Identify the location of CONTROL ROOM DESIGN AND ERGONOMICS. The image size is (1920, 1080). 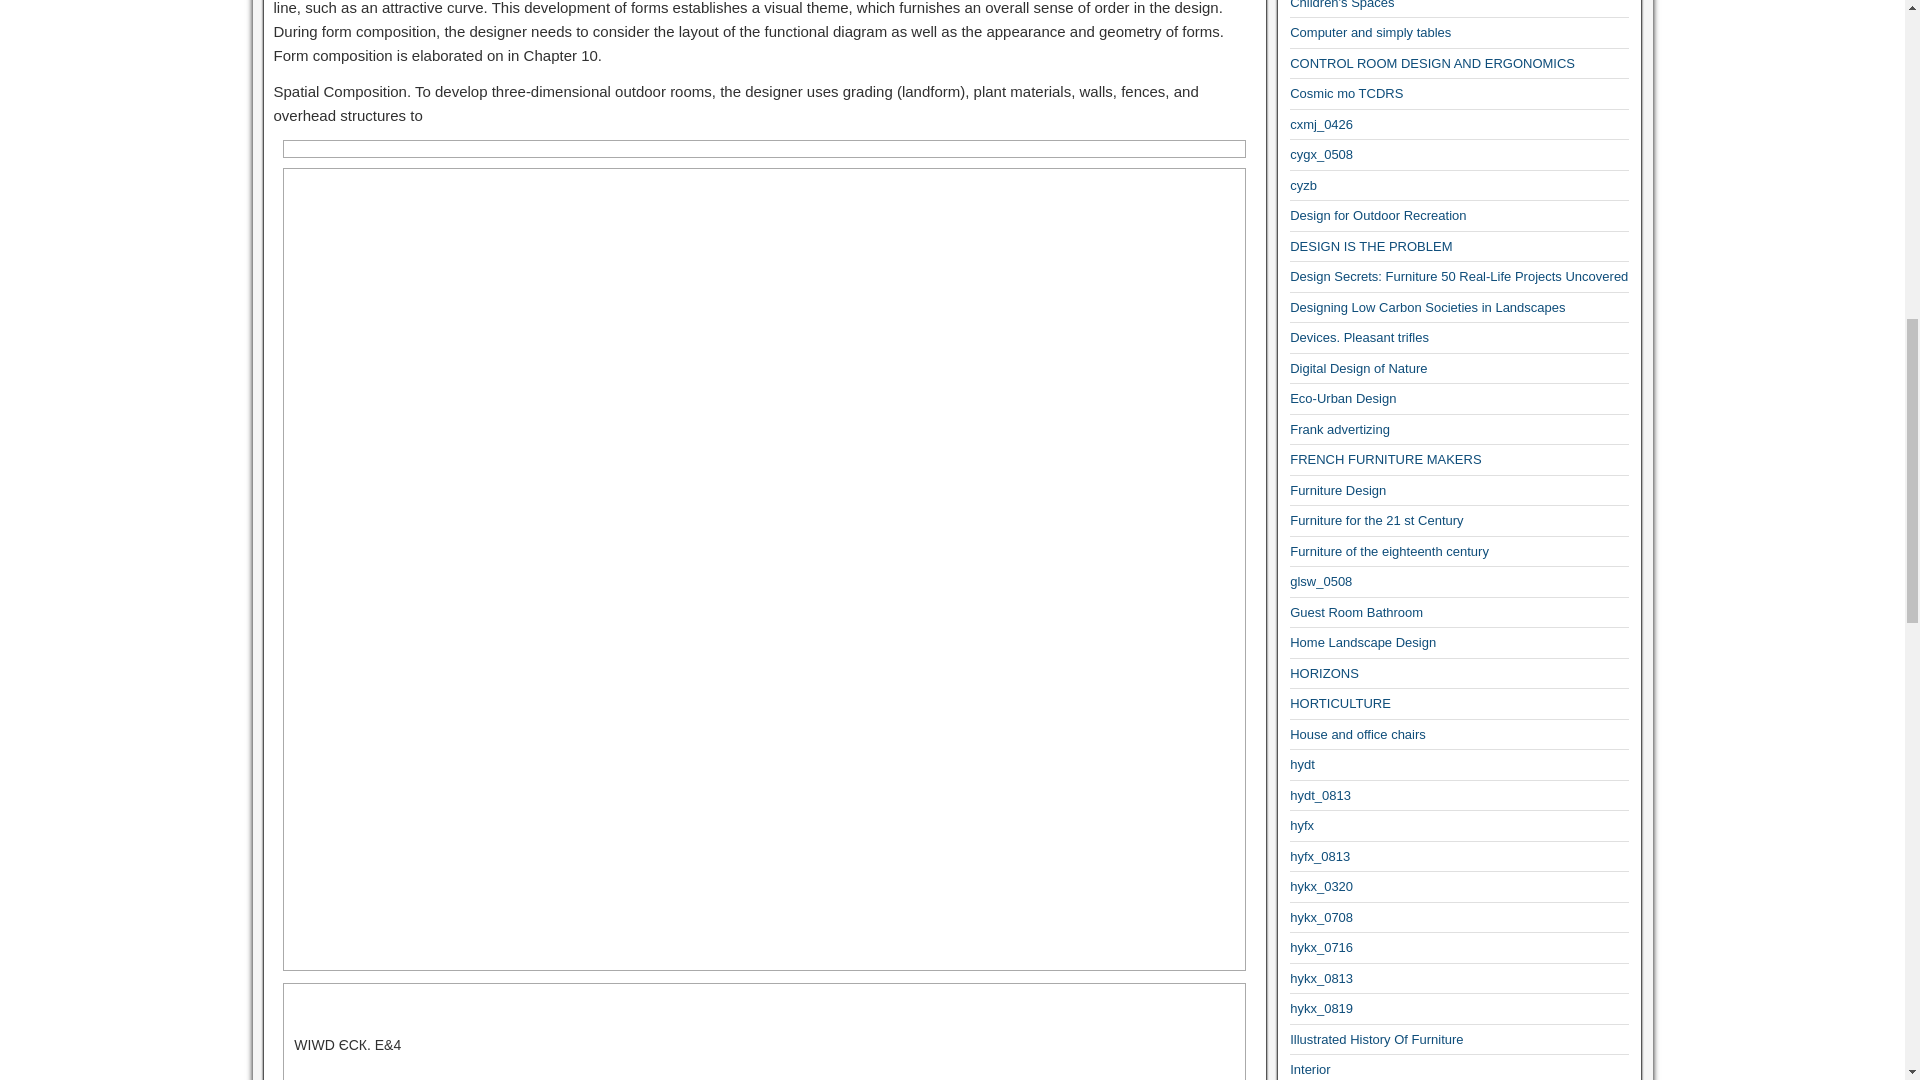
(1432, 64).